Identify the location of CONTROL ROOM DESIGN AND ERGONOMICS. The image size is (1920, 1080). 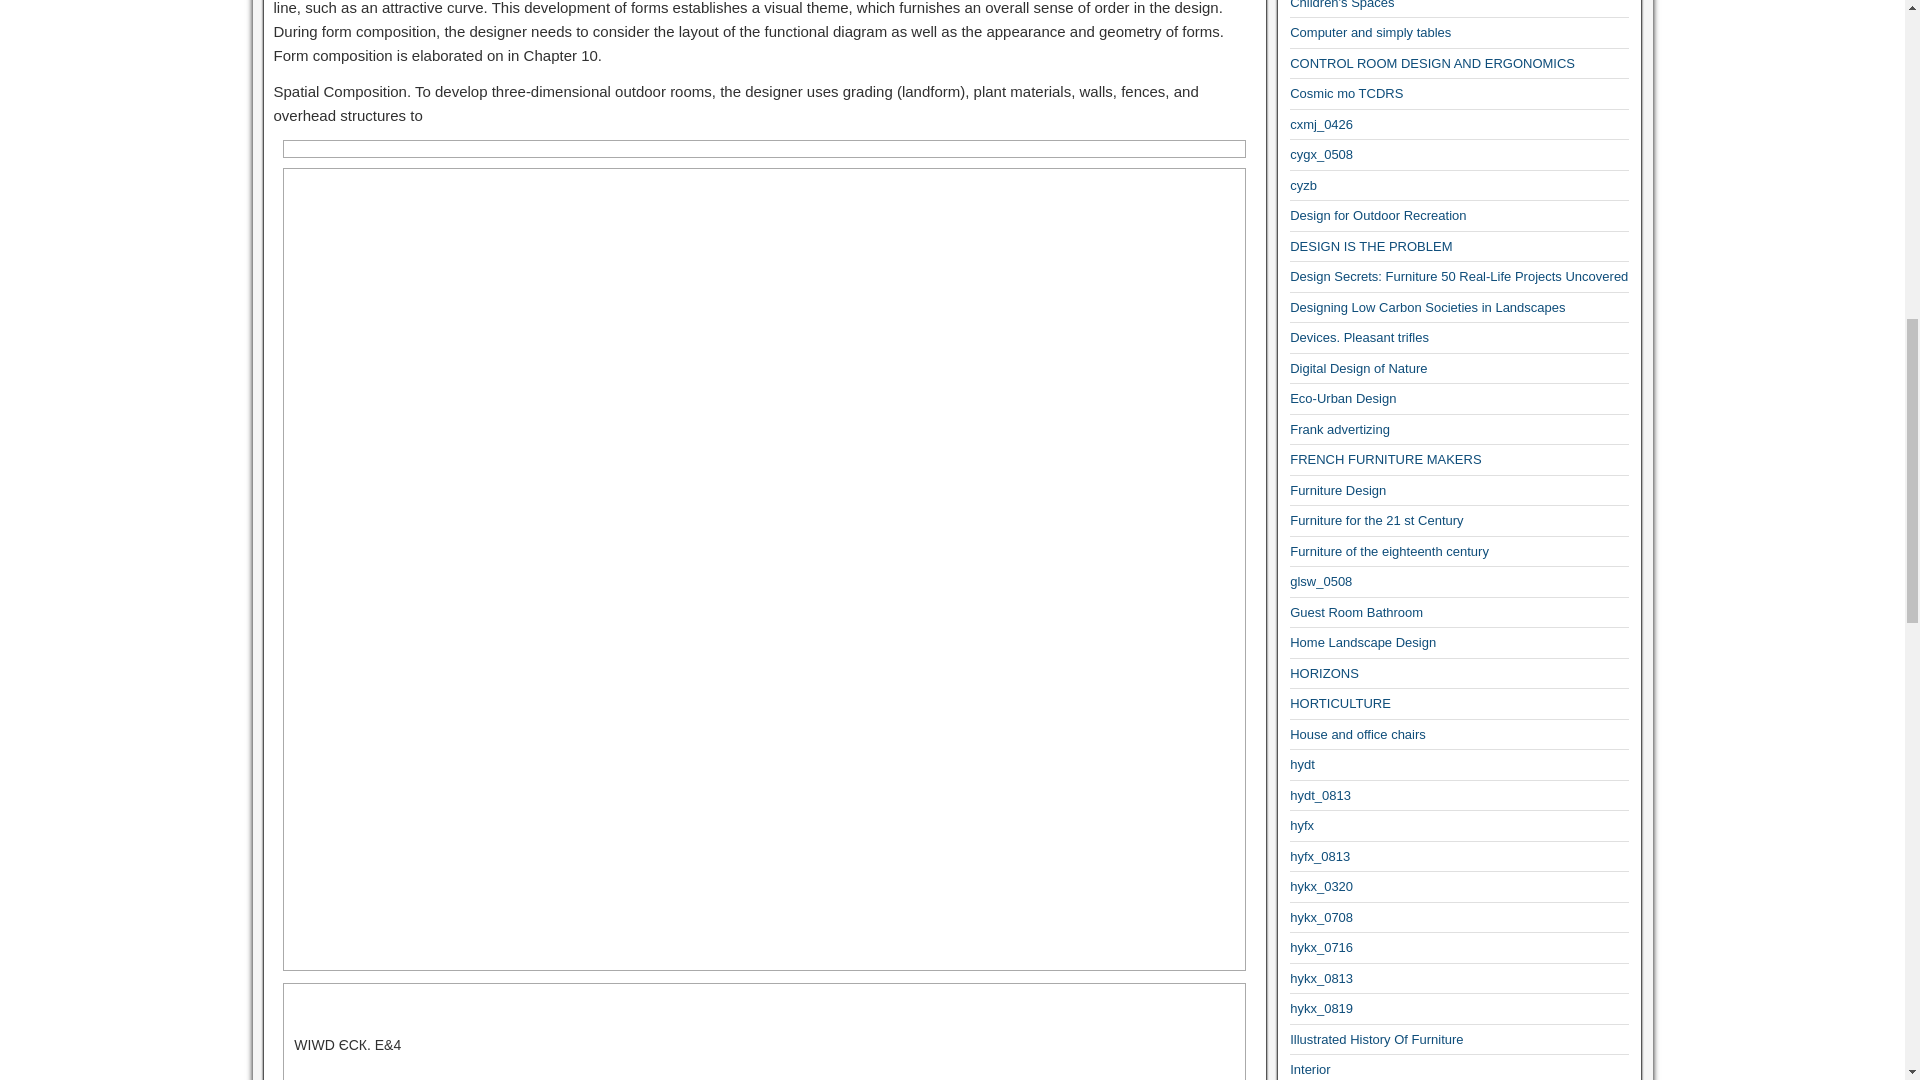
(1432, 64).